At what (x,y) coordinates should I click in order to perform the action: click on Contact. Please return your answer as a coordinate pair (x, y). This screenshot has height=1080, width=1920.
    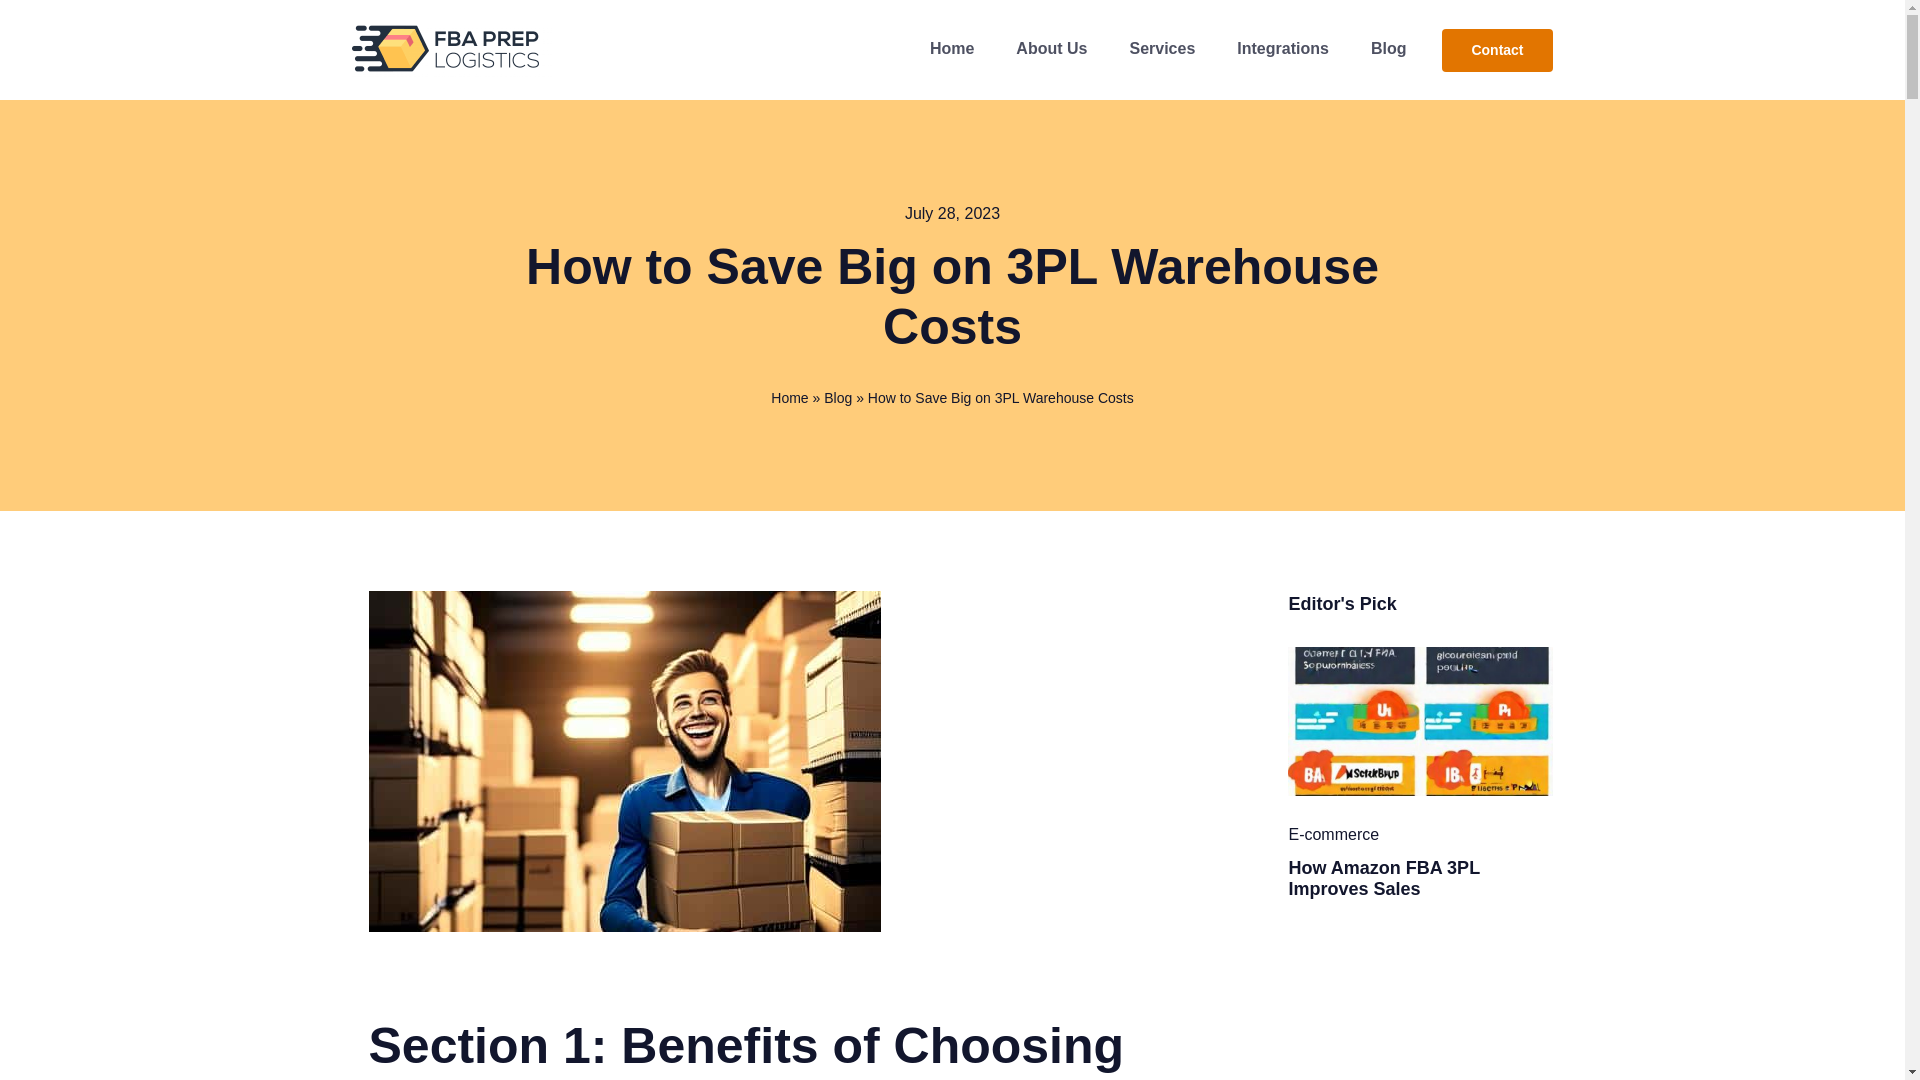
    Looking at the image, I should click on (1496, 50).